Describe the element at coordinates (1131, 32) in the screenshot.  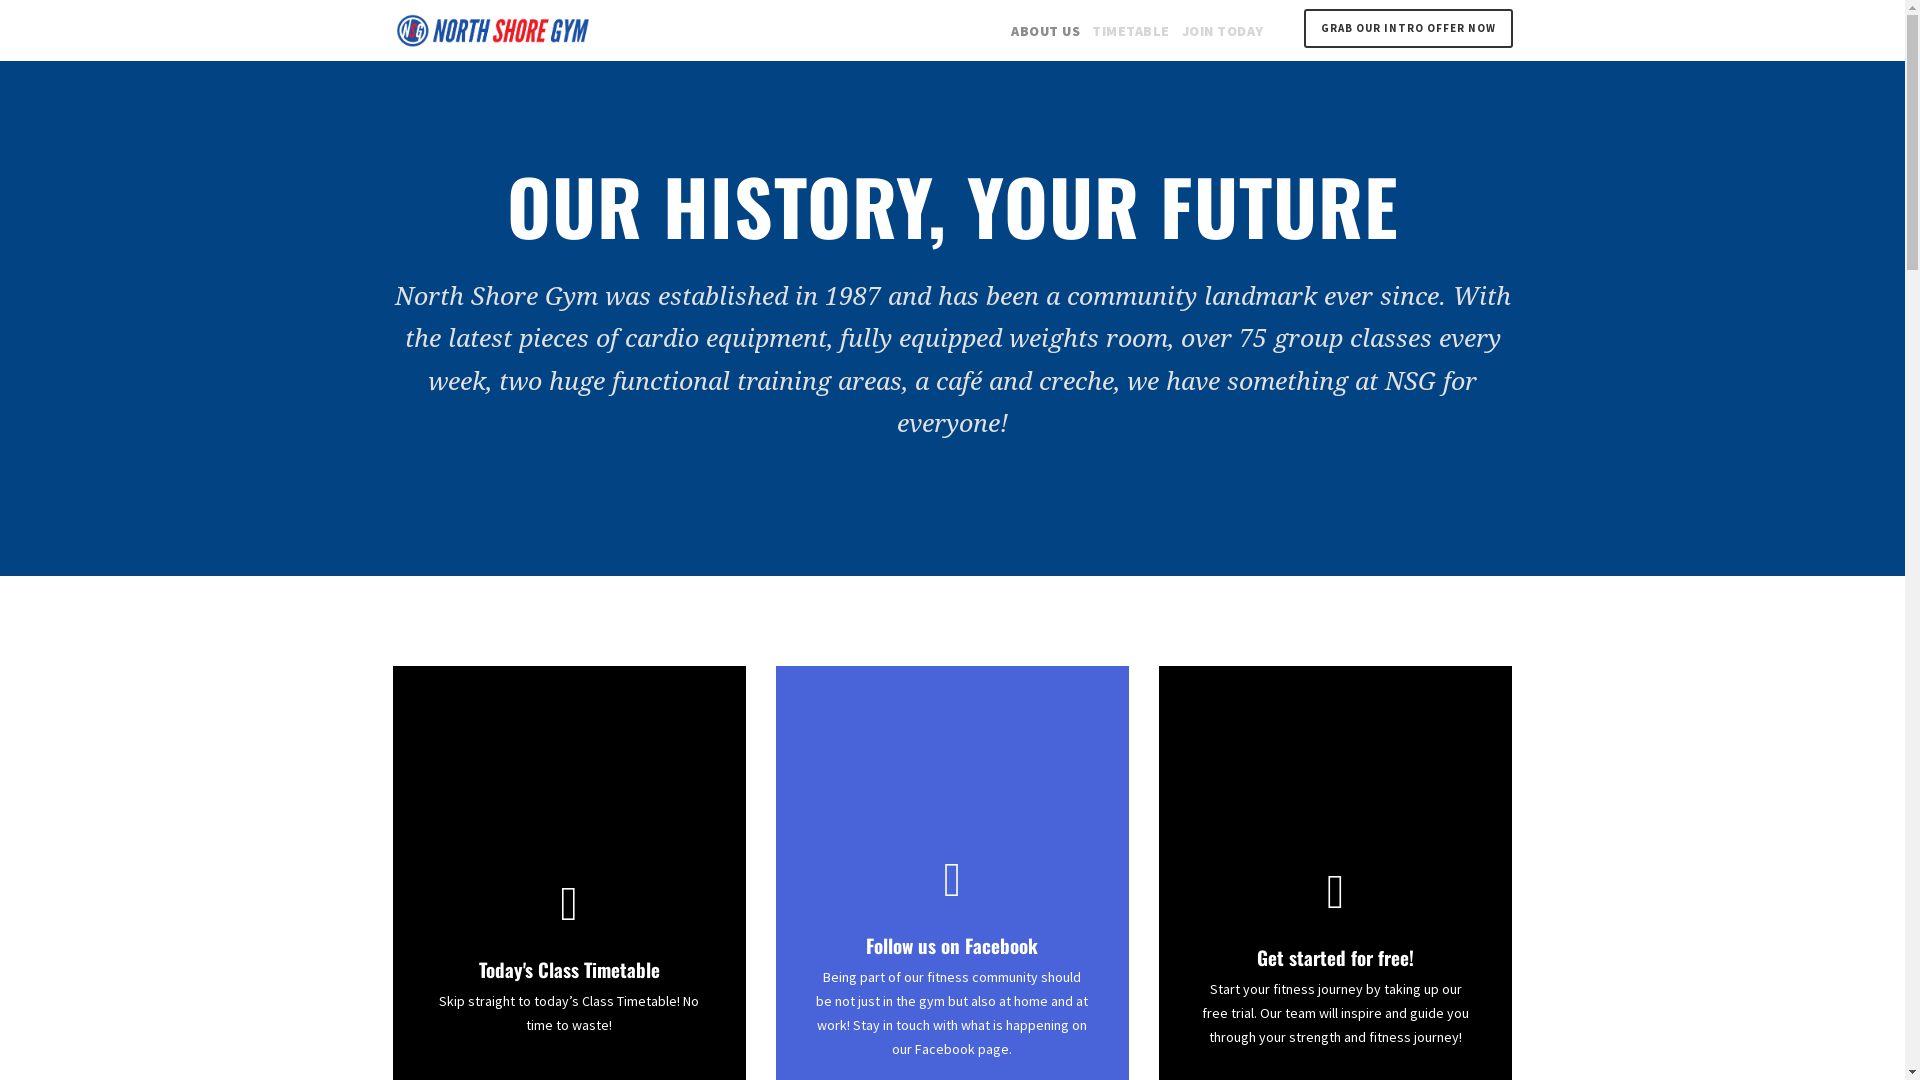
I see `TIMETABLE` at that location.